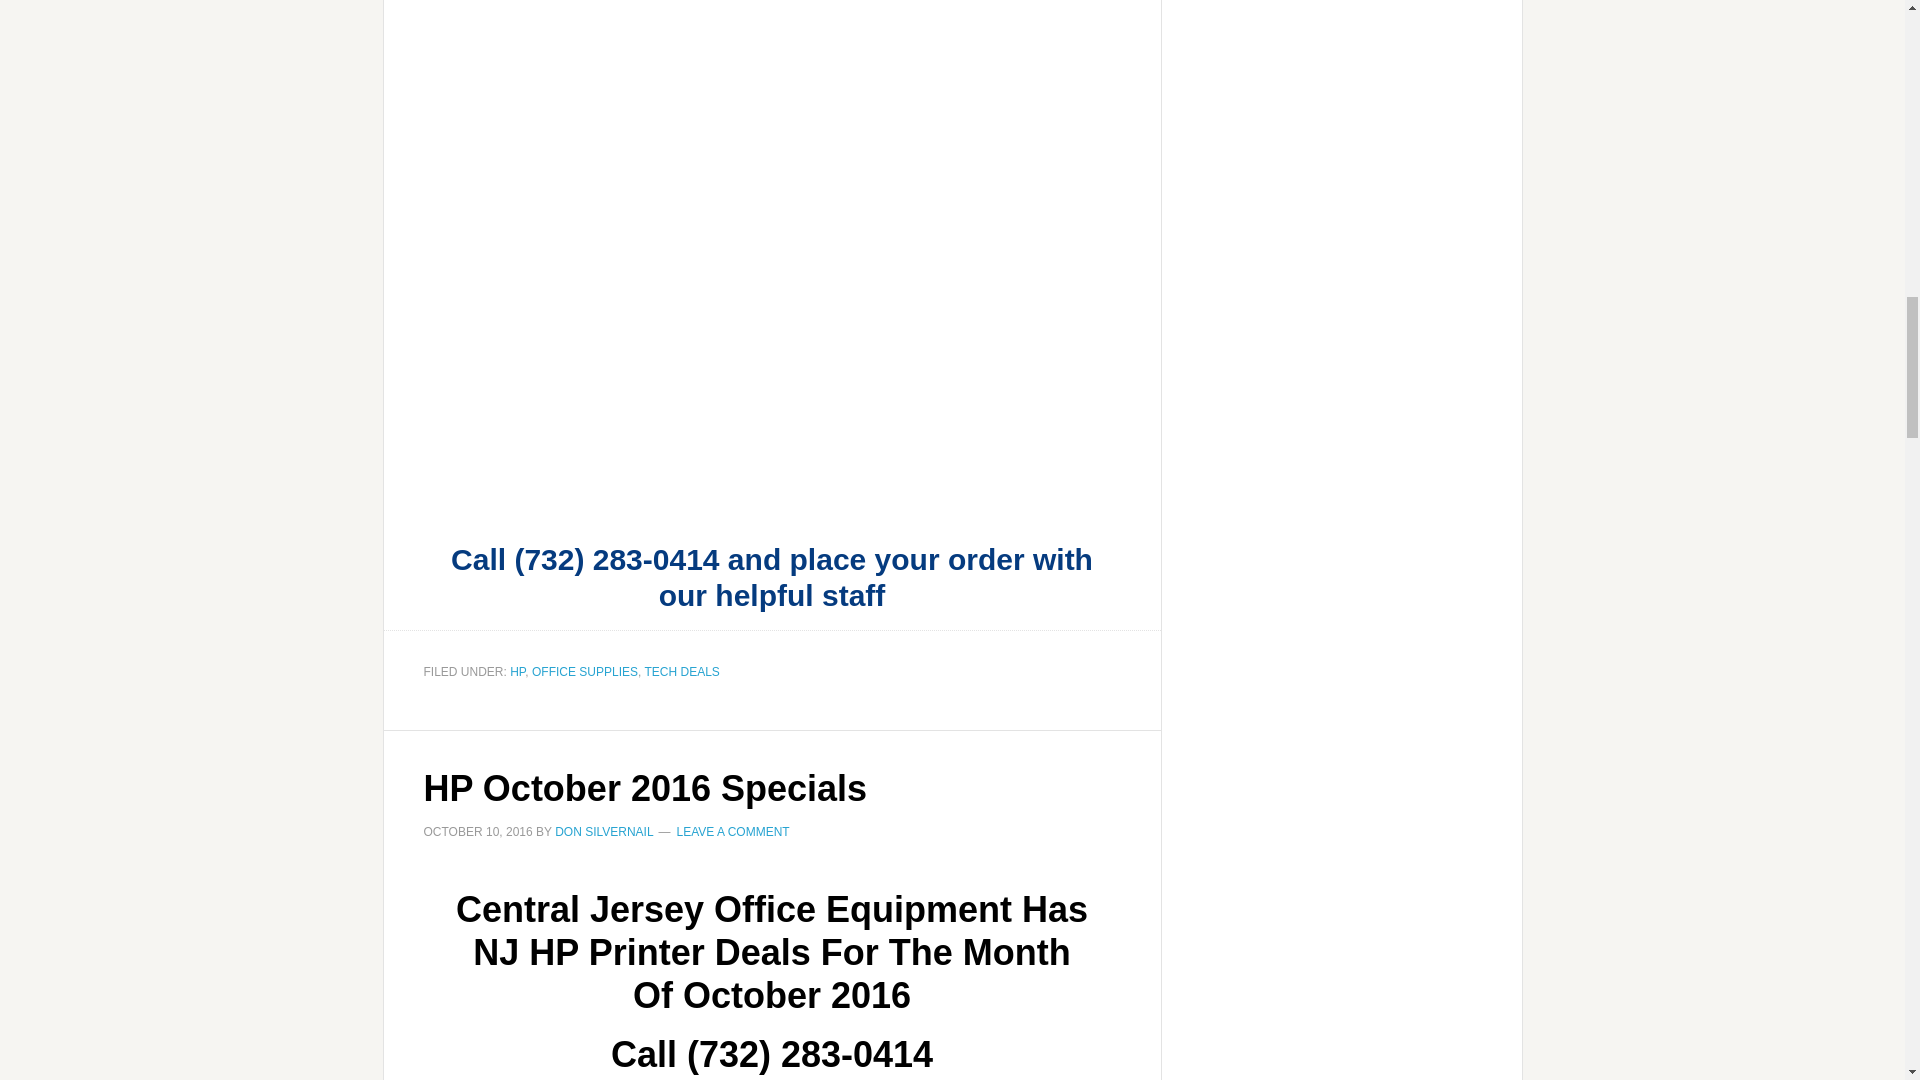 This screenshot has height=1080, width=1920. I want to click on LEAVE A COMMENT, so click(733, 832).